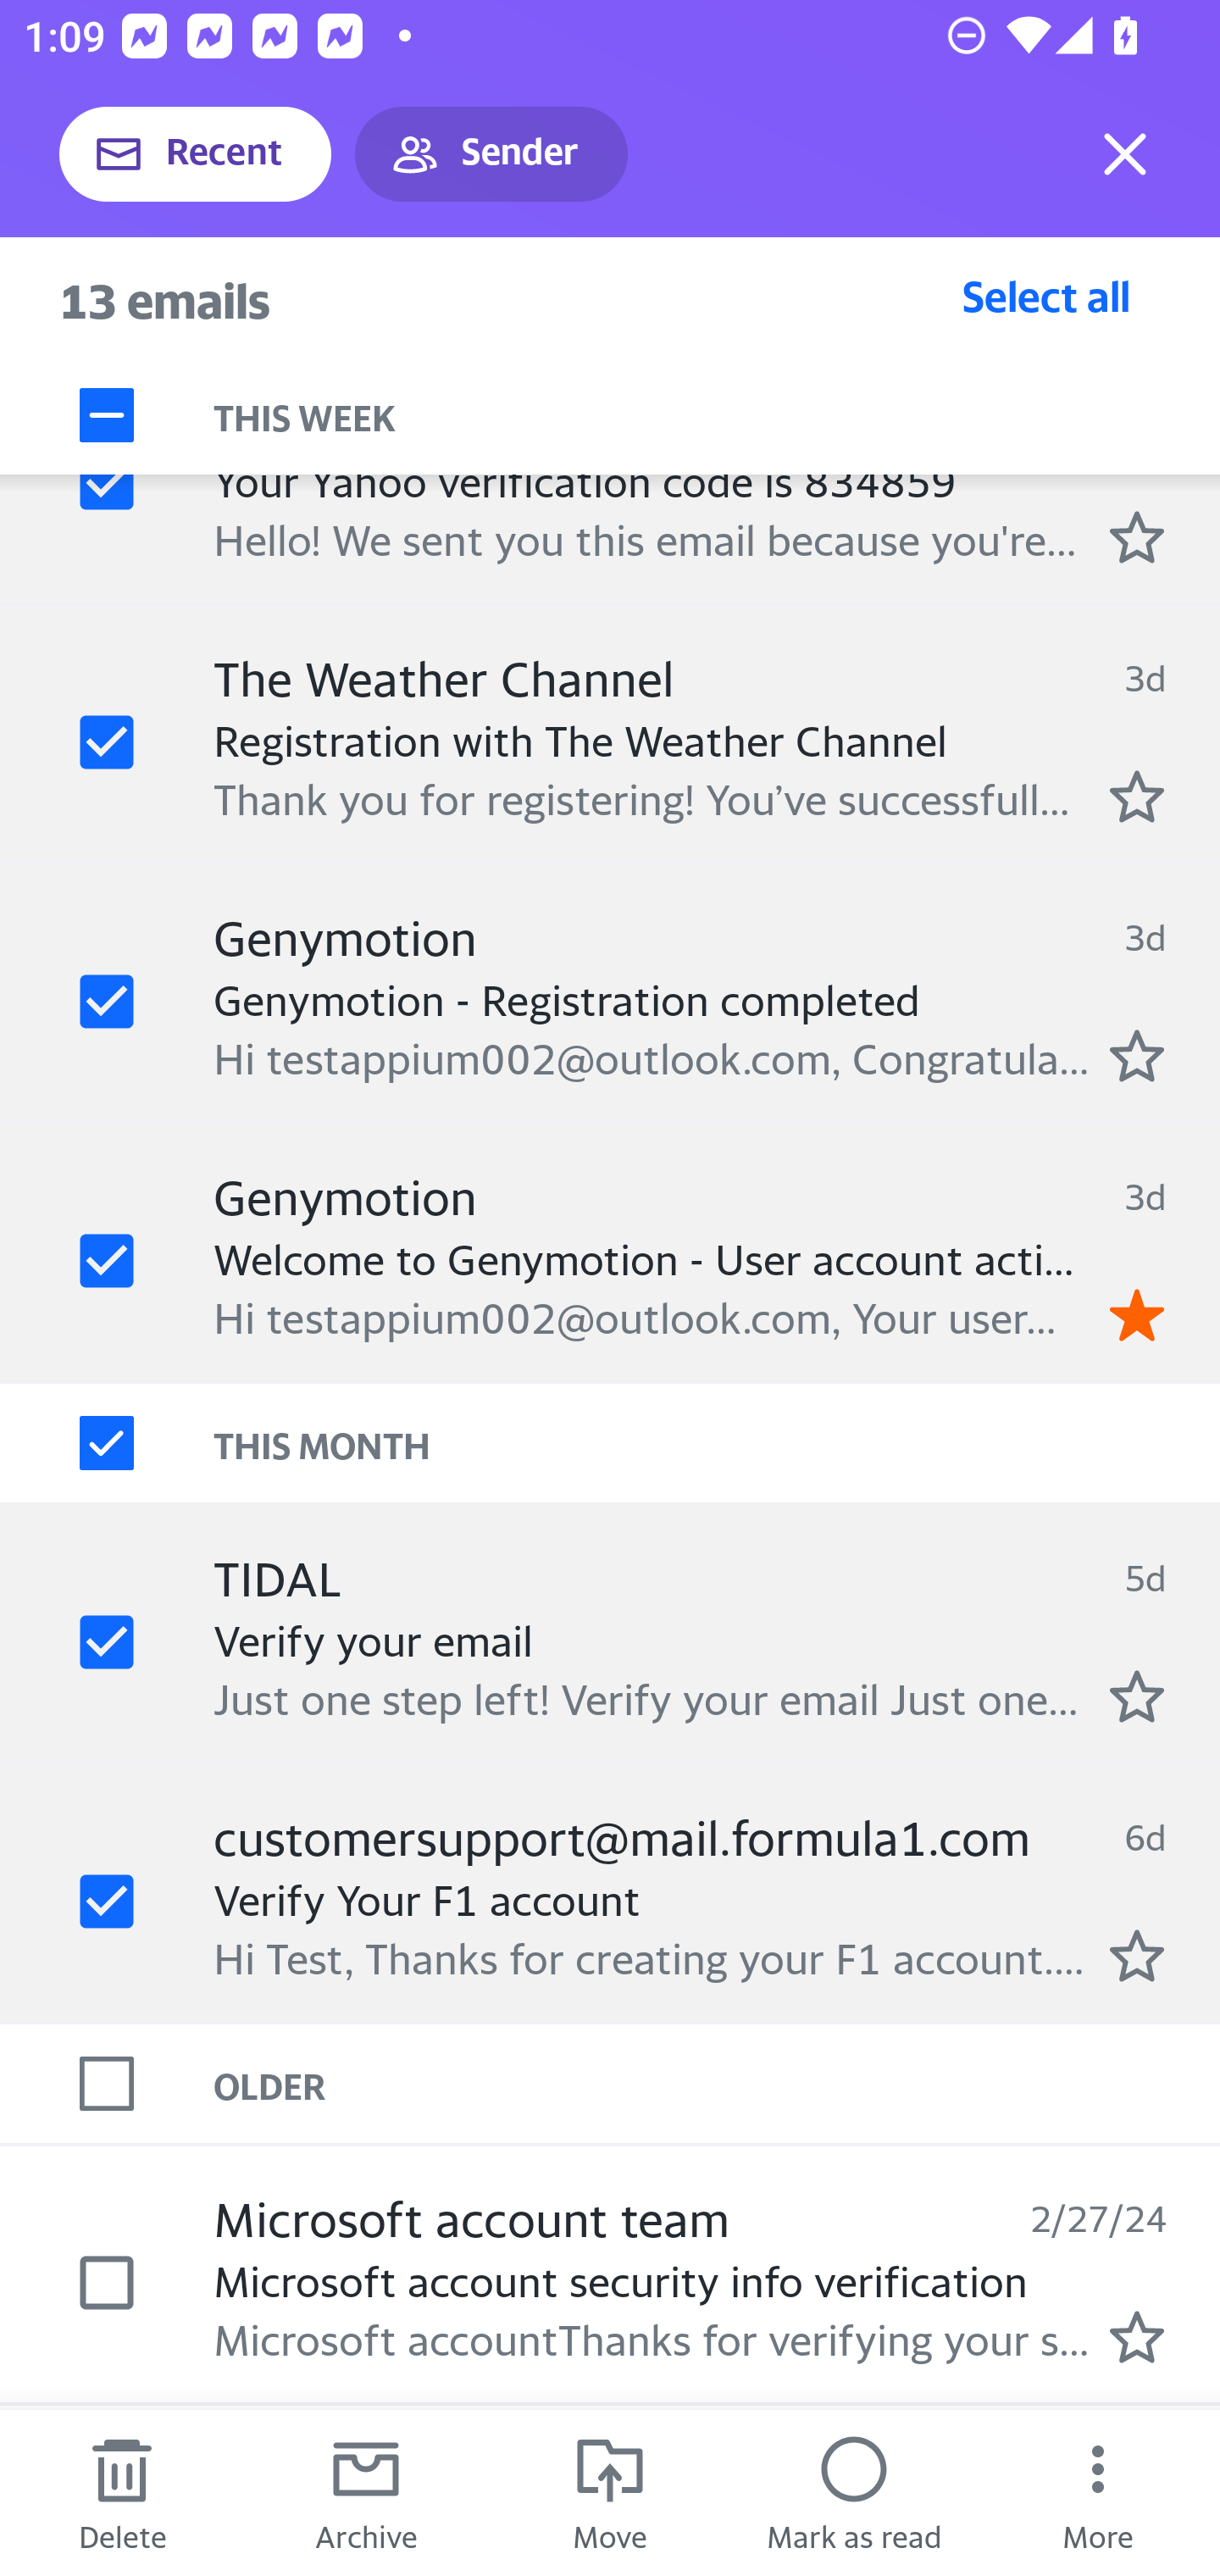 Image resolution: width=1220 pixels, height=2576 pixels. What do you see at coordinates (717, 2082) in the screenshot?
I see `OLDER` at bounding box center [717, 2082].